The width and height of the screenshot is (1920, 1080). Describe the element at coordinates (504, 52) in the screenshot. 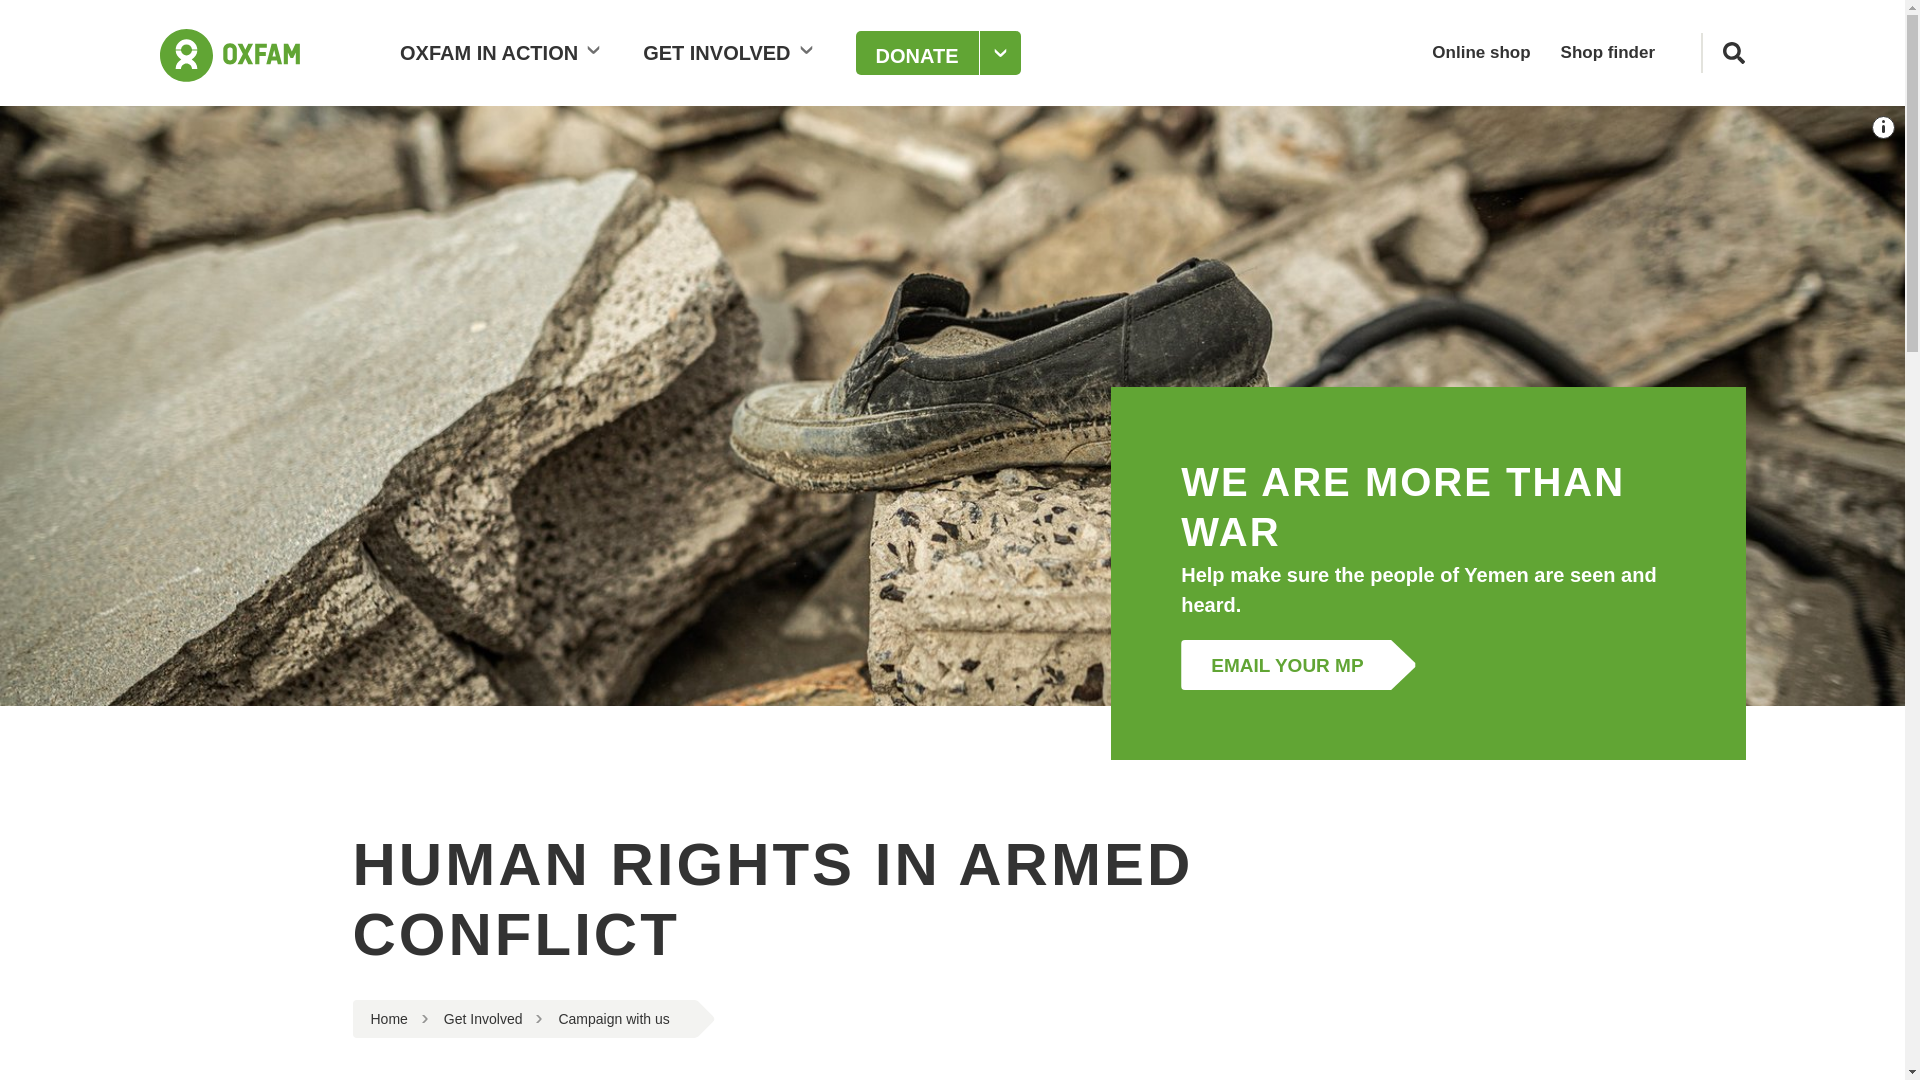

I see `OXFAM IN ACTION` at that location.